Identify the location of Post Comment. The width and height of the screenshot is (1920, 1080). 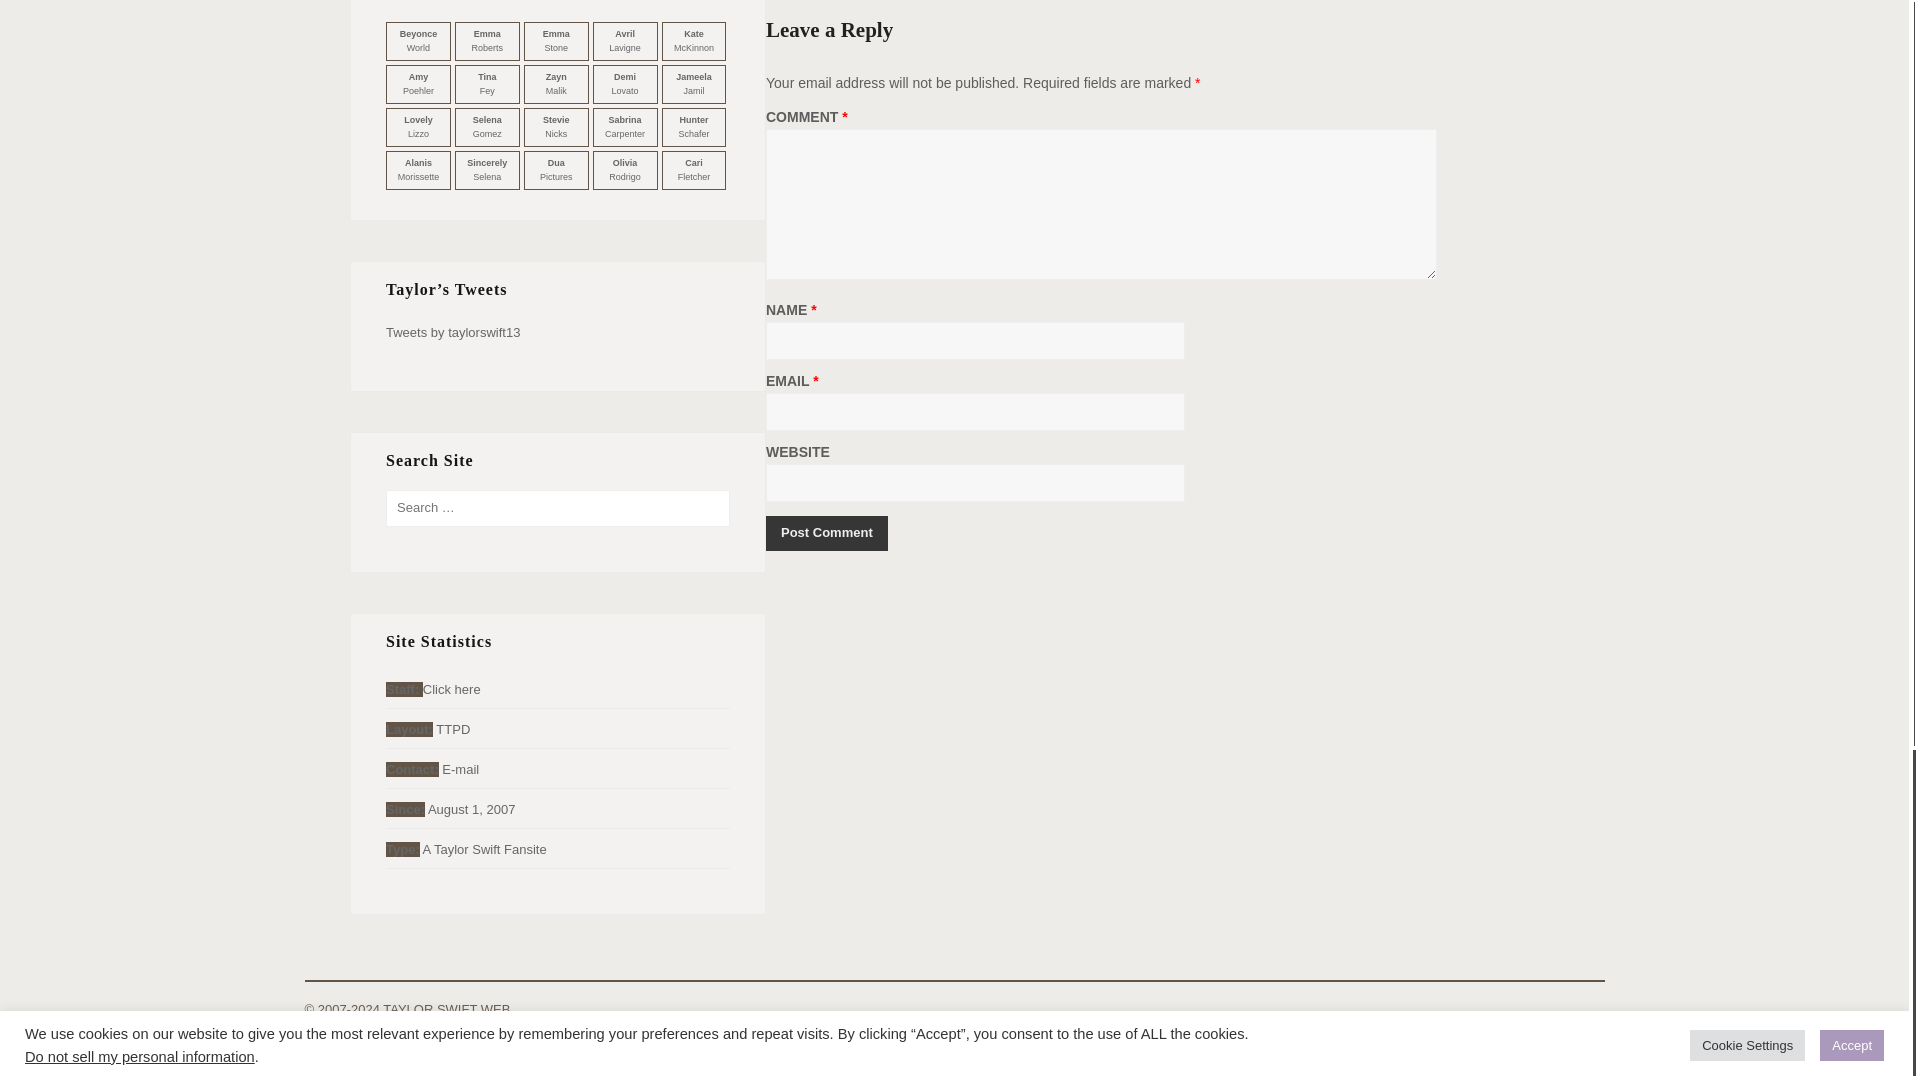
(826, 533).